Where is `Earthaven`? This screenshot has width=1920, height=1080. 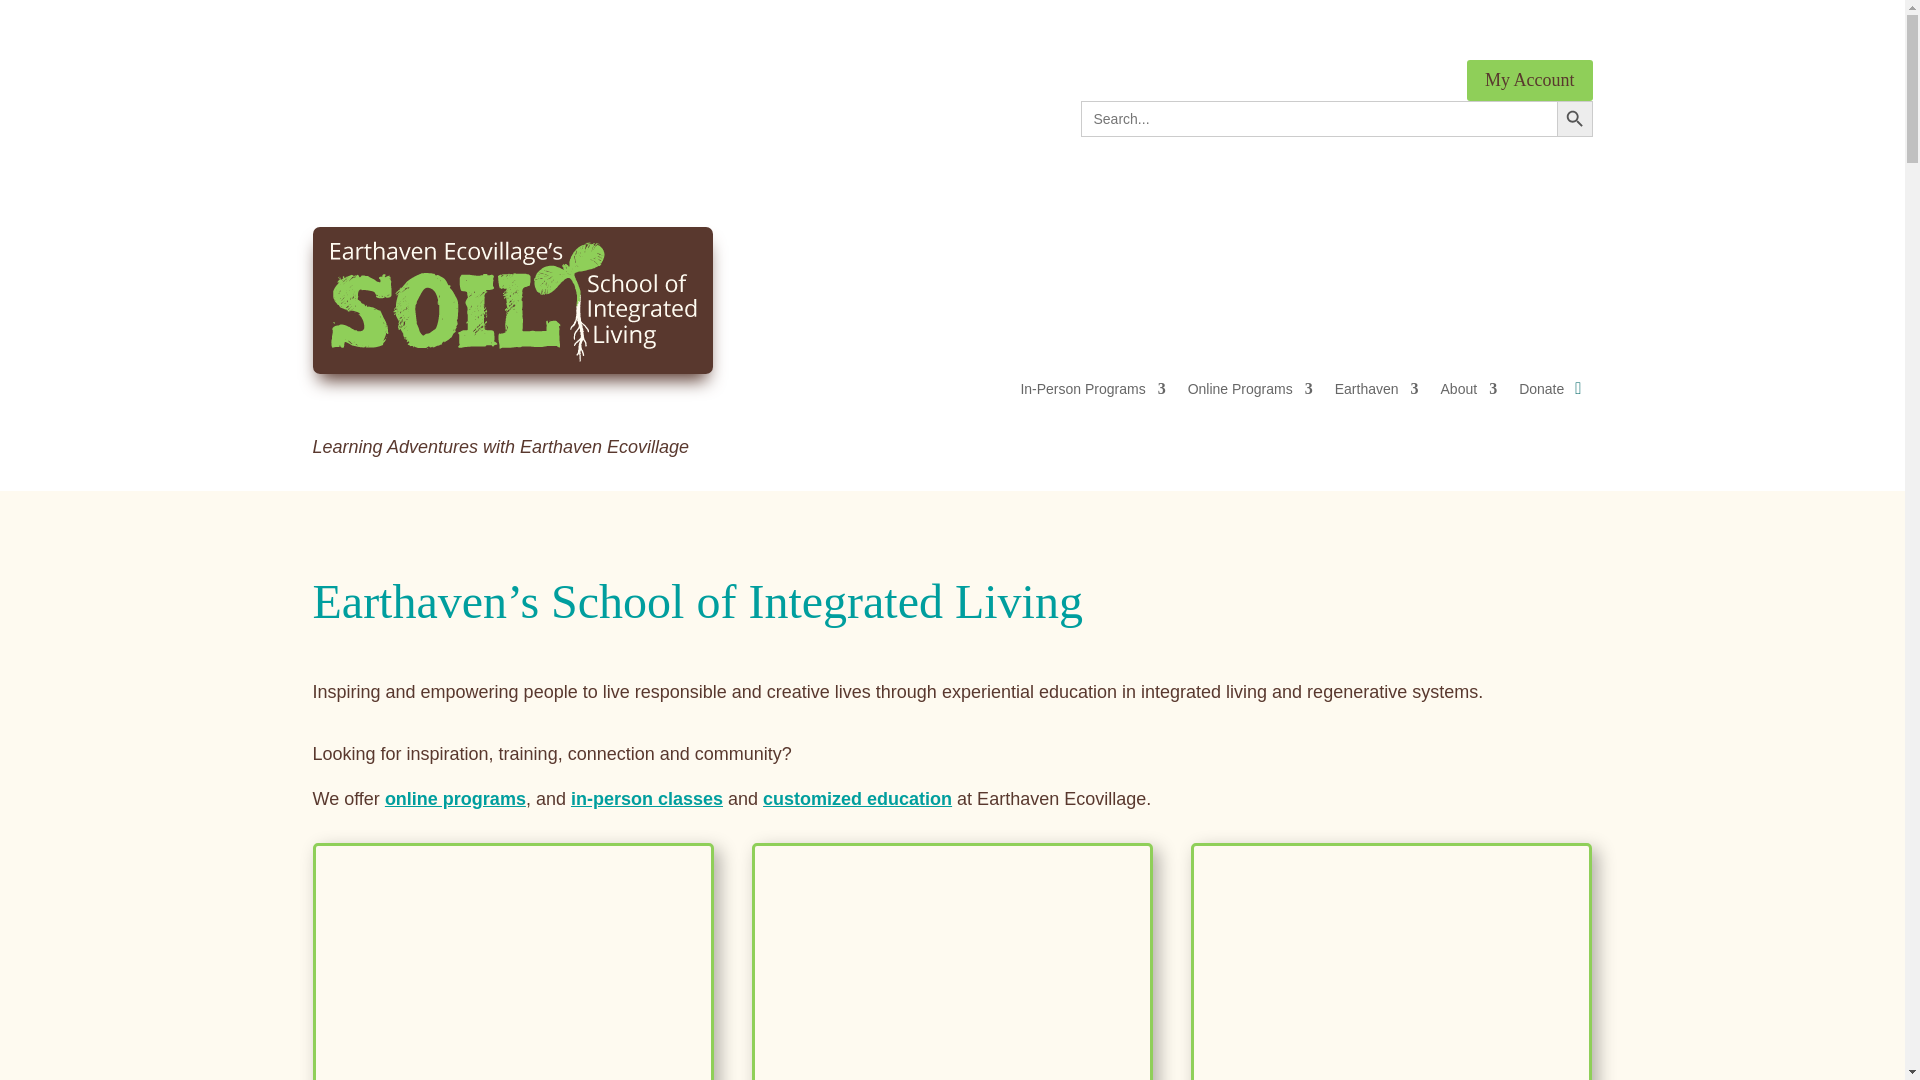
Earthaven is located at coordinates (1376, 392).